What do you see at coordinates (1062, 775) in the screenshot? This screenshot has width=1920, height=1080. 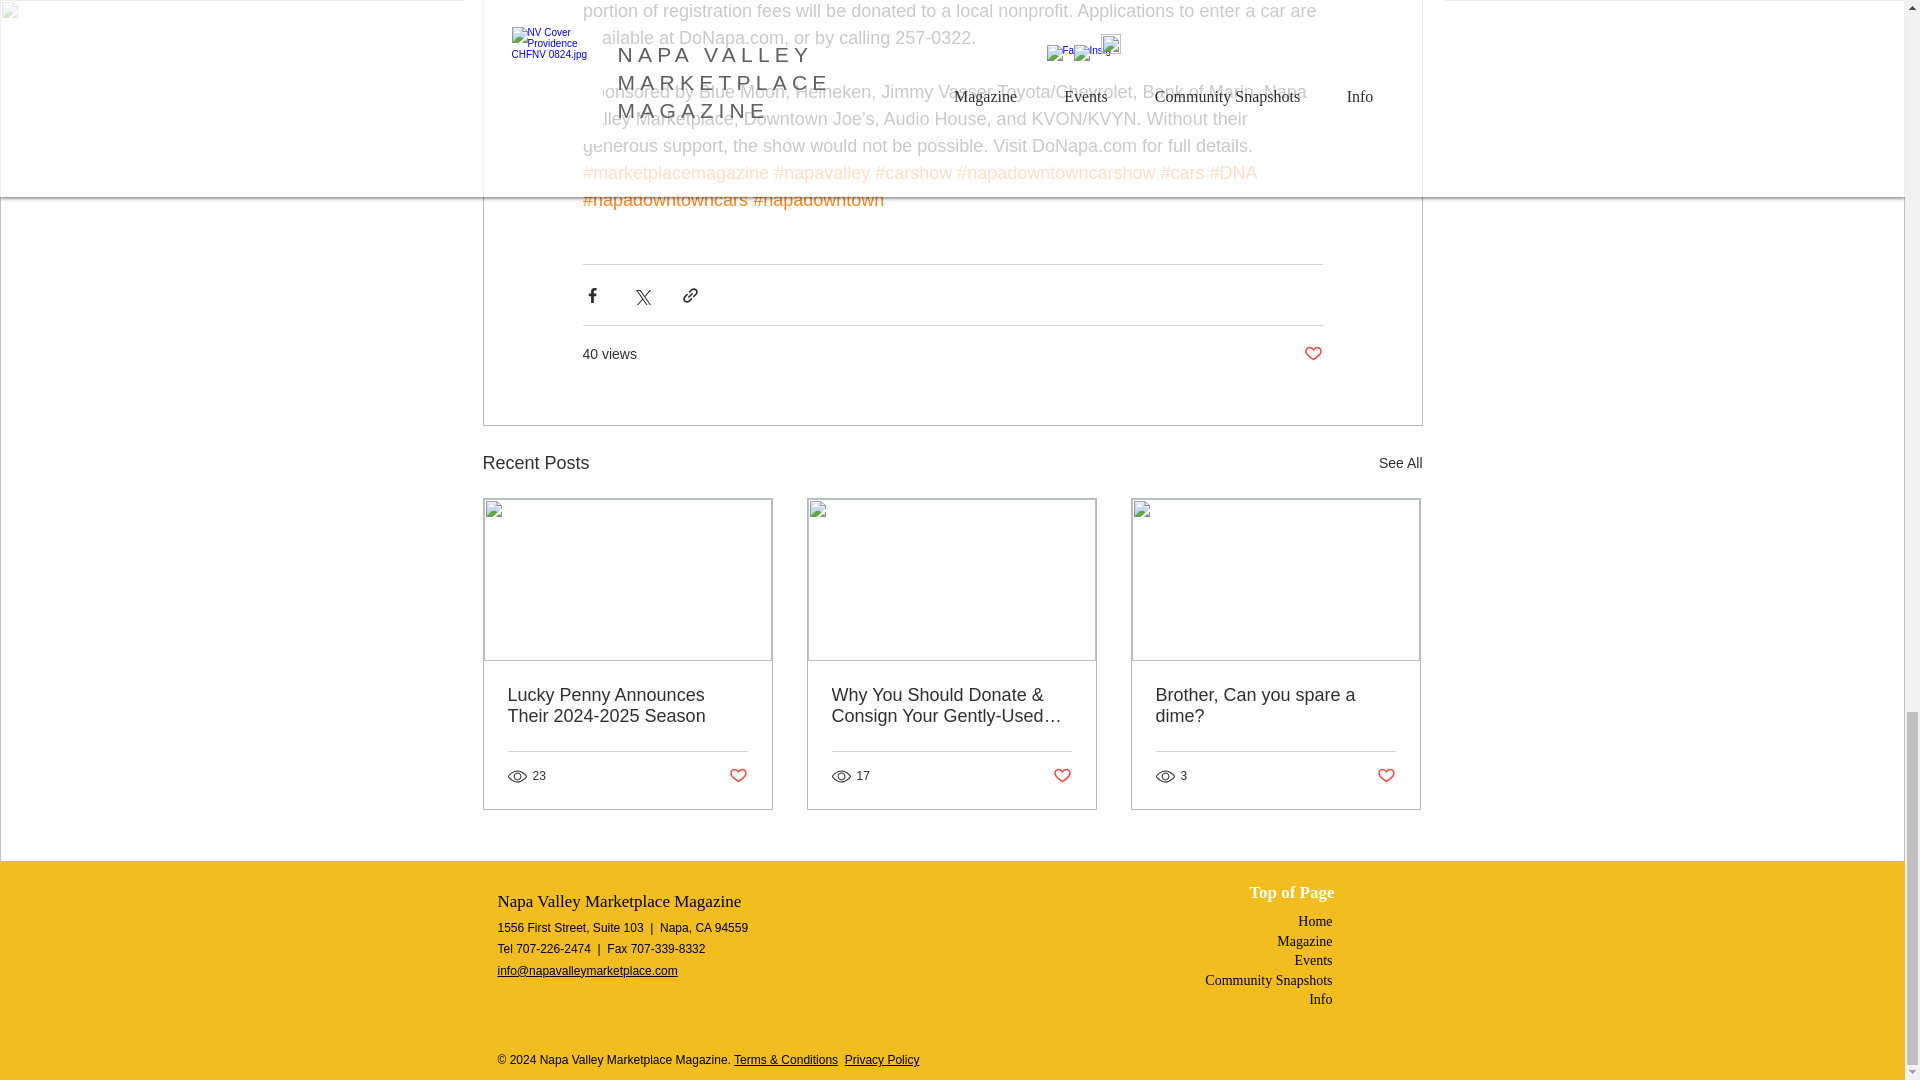 I see `Post not marked as liked` at bounding box center [1062, 775].